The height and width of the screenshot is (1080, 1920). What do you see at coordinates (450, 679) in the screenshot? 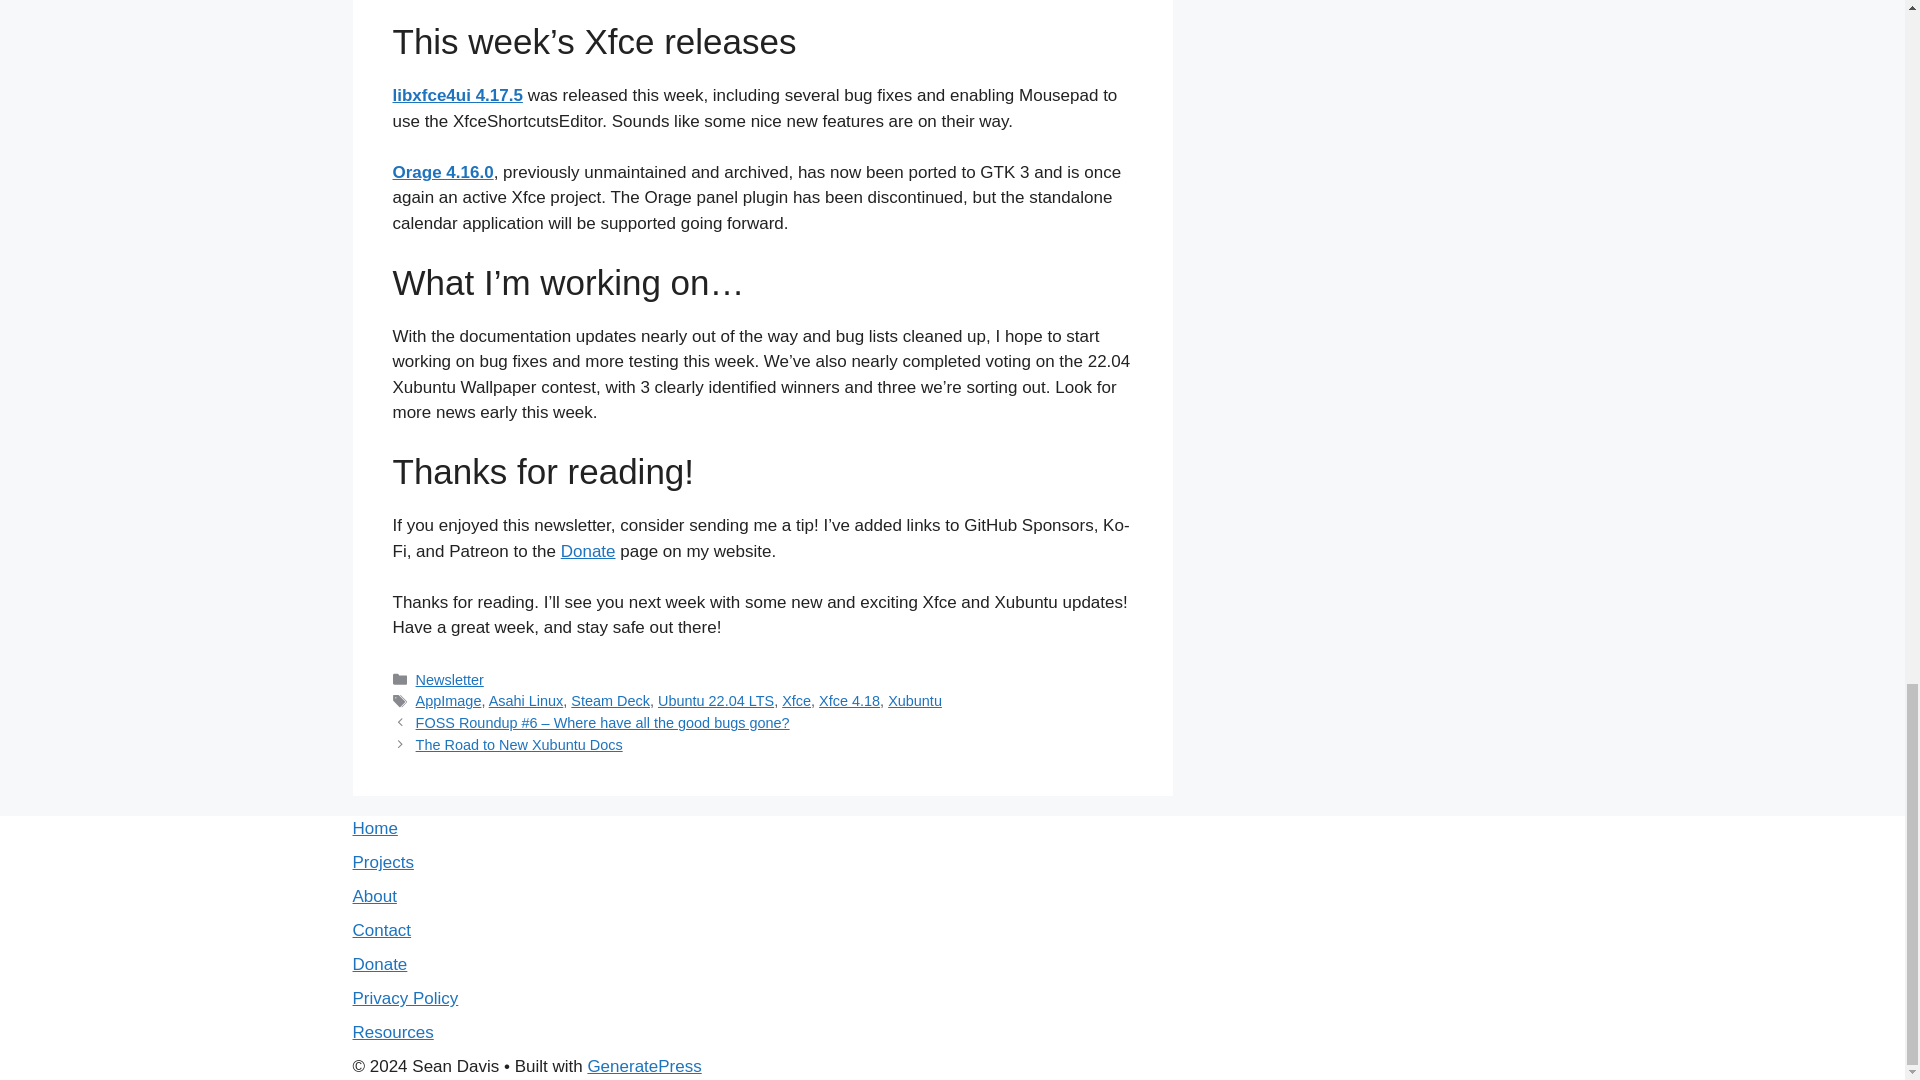
I see `Newsletter` at bounding box center [450, 679].